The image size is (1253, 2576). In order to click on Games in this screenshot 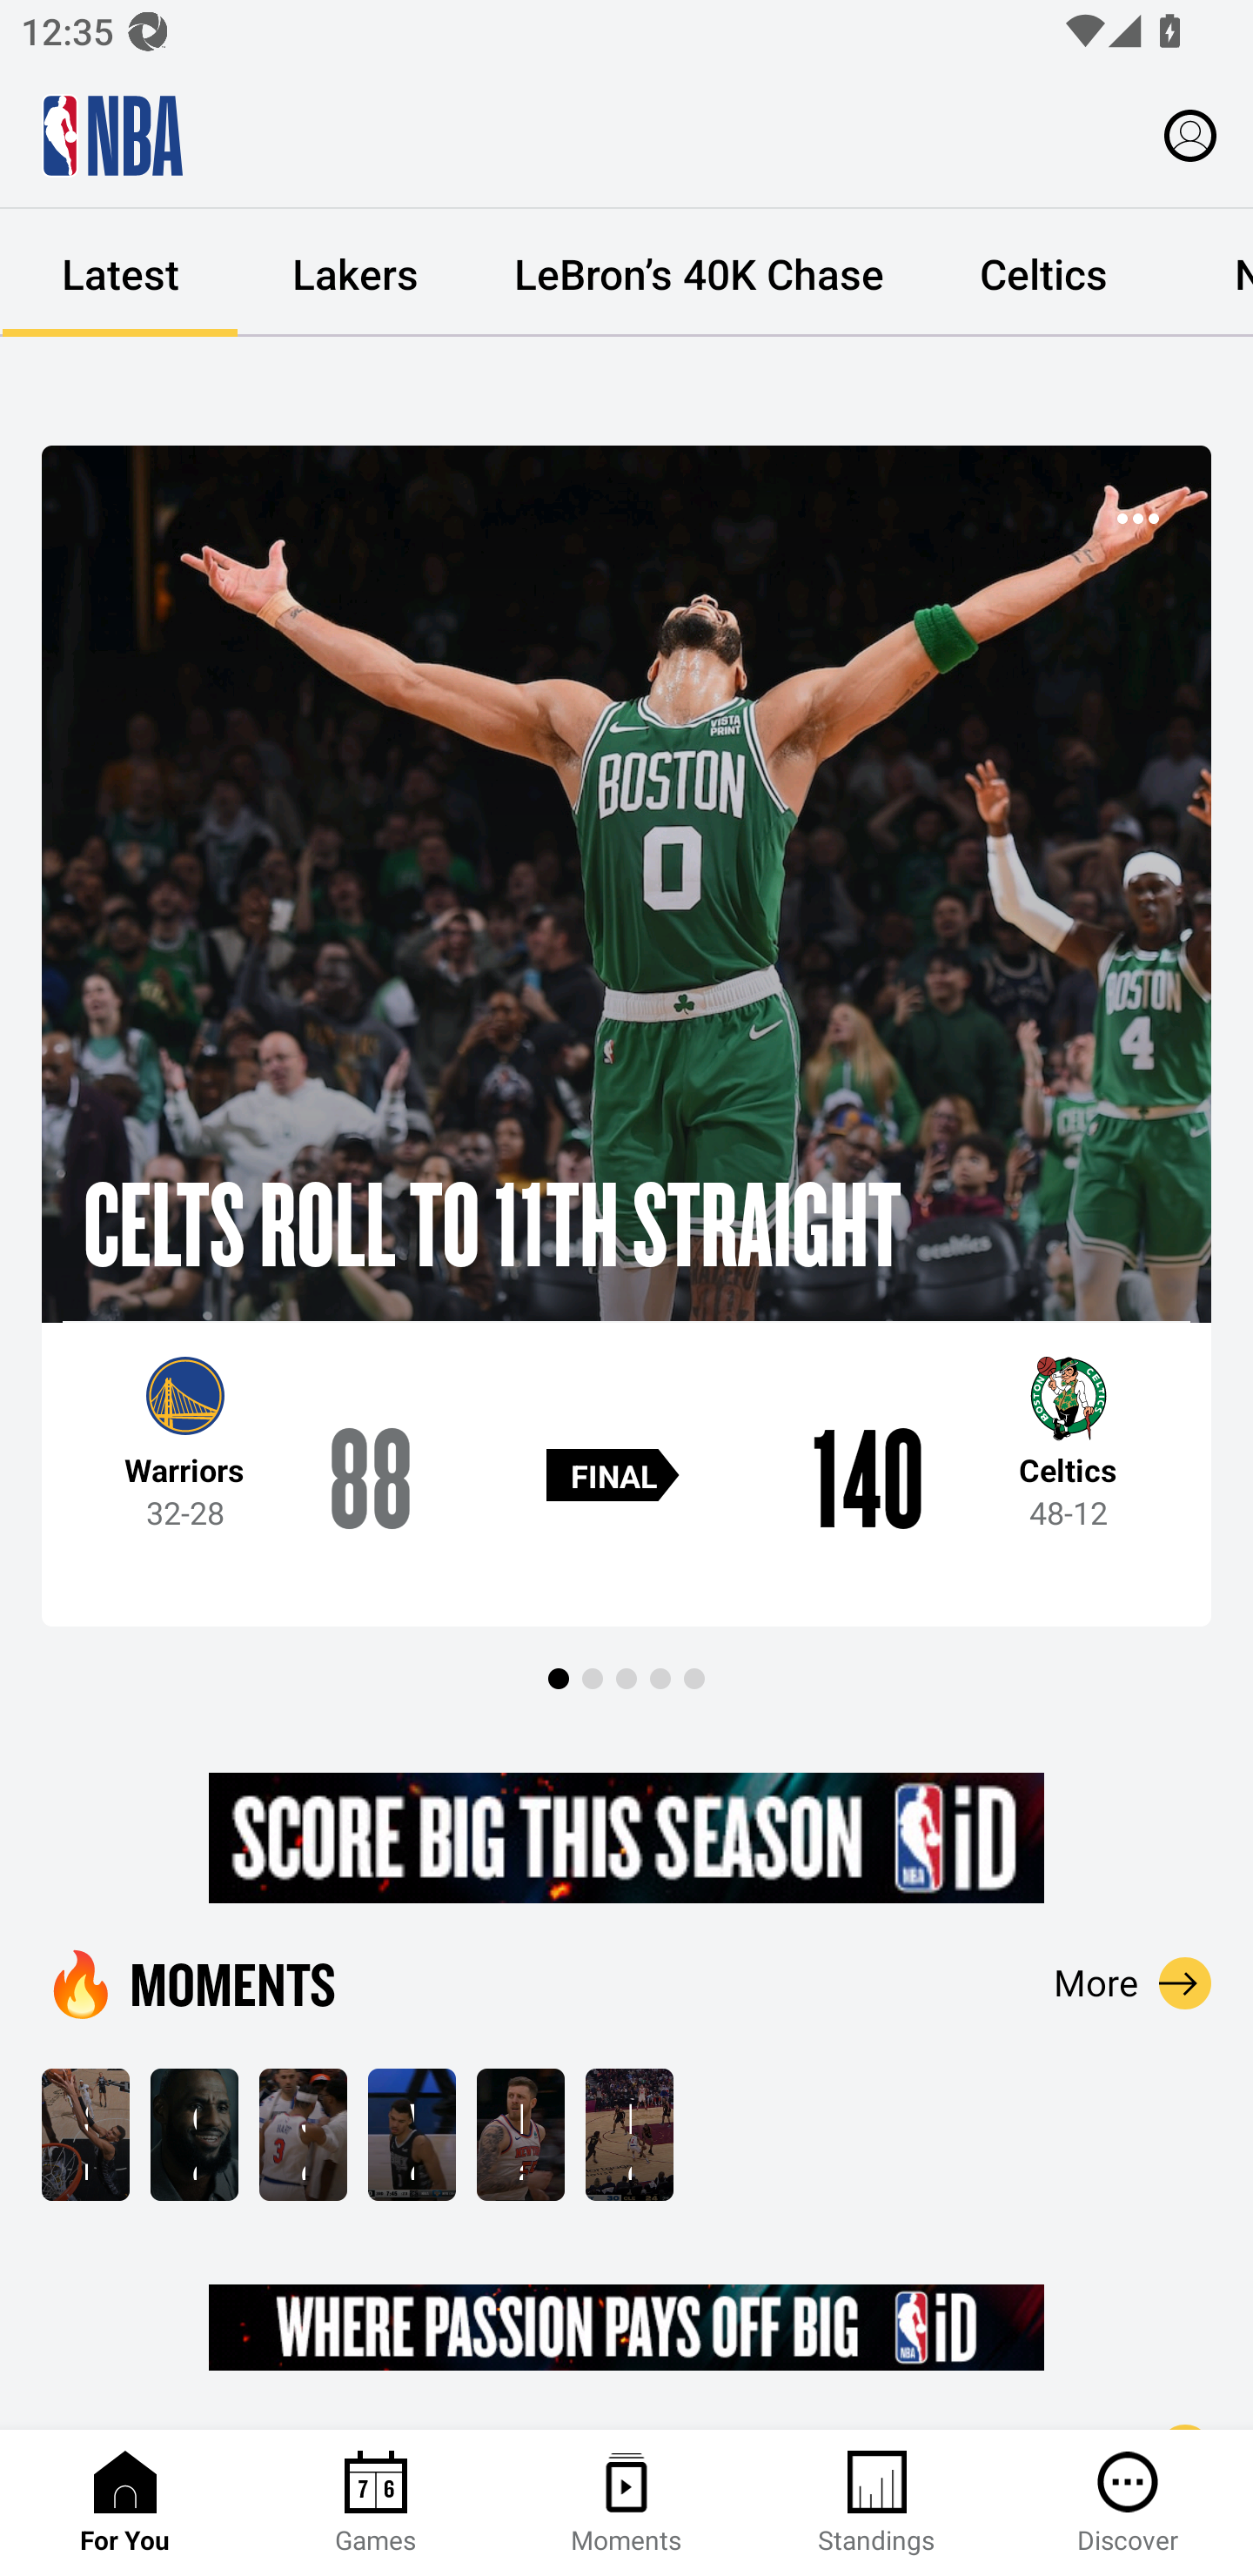, I will do `click(376, 2503)`.